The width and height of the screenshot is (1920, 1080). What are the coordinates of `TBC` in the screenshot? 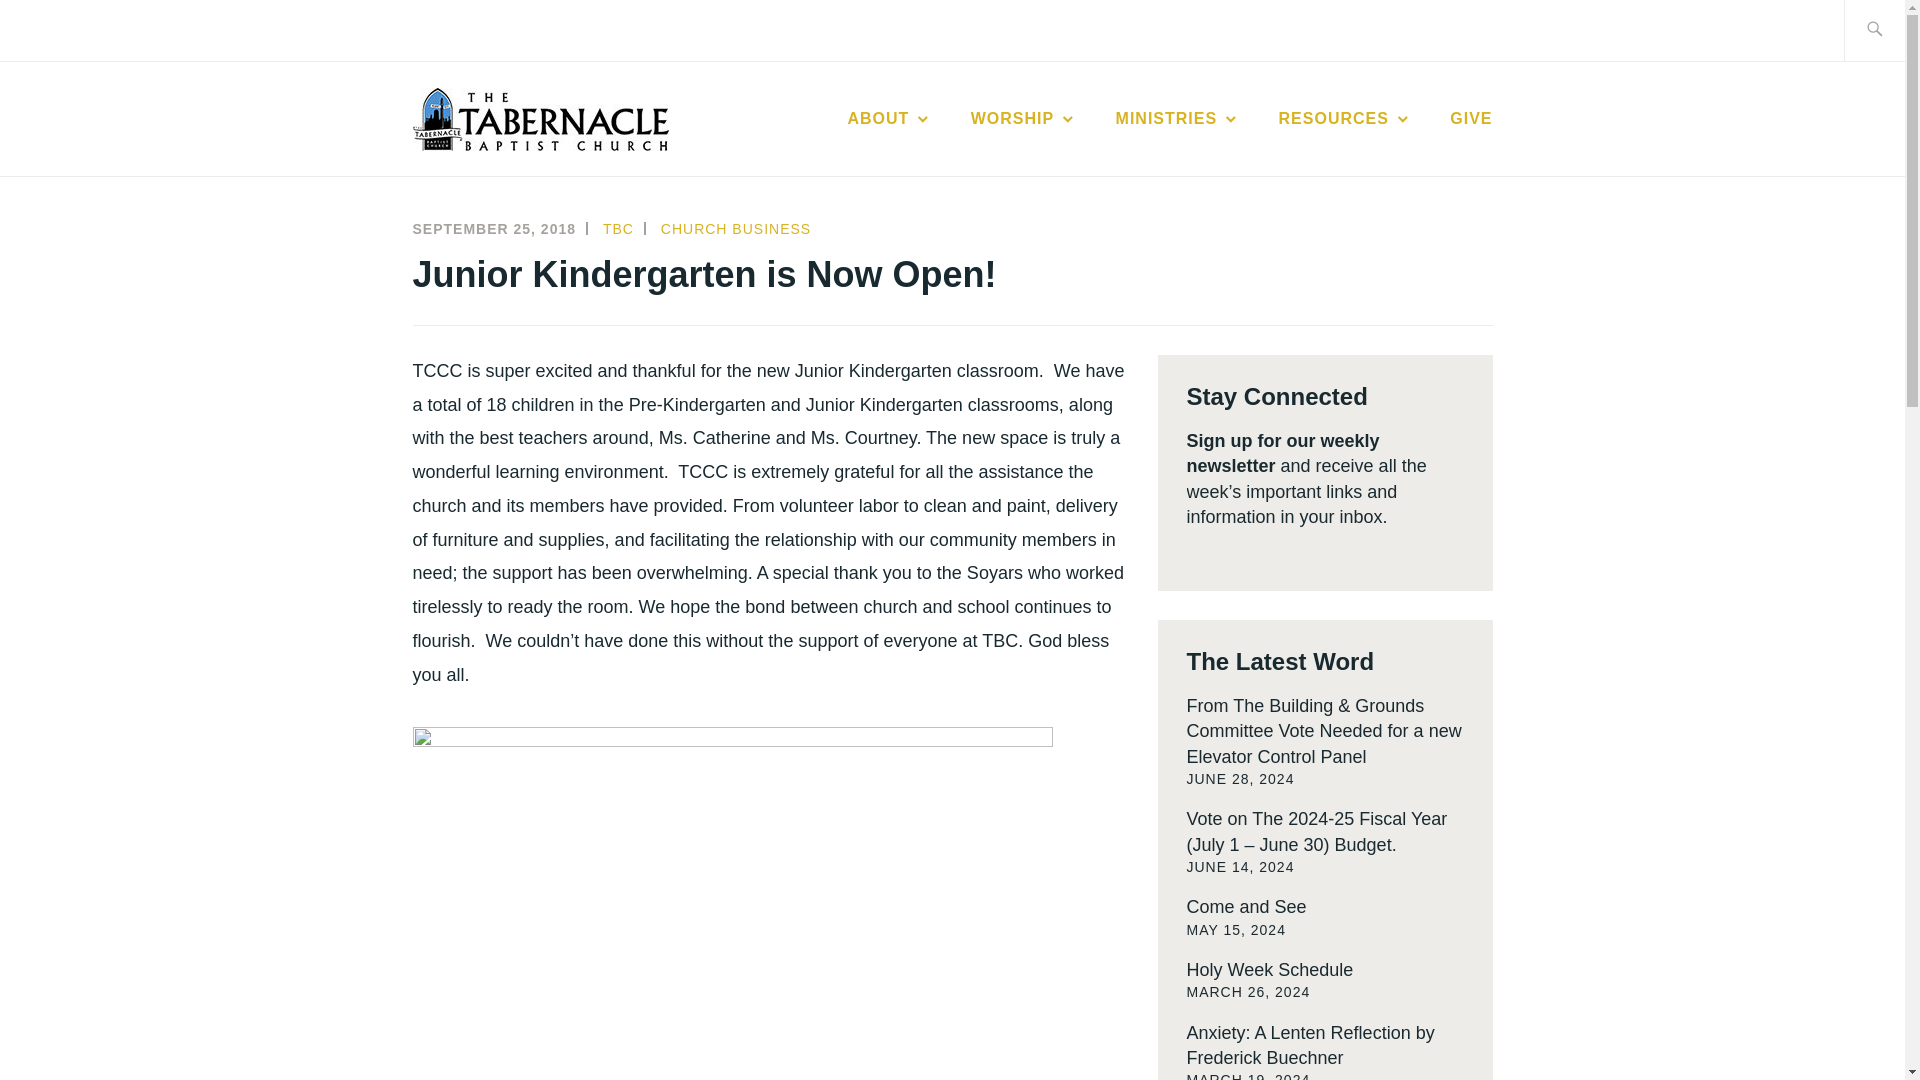 It's located at (618, 228).